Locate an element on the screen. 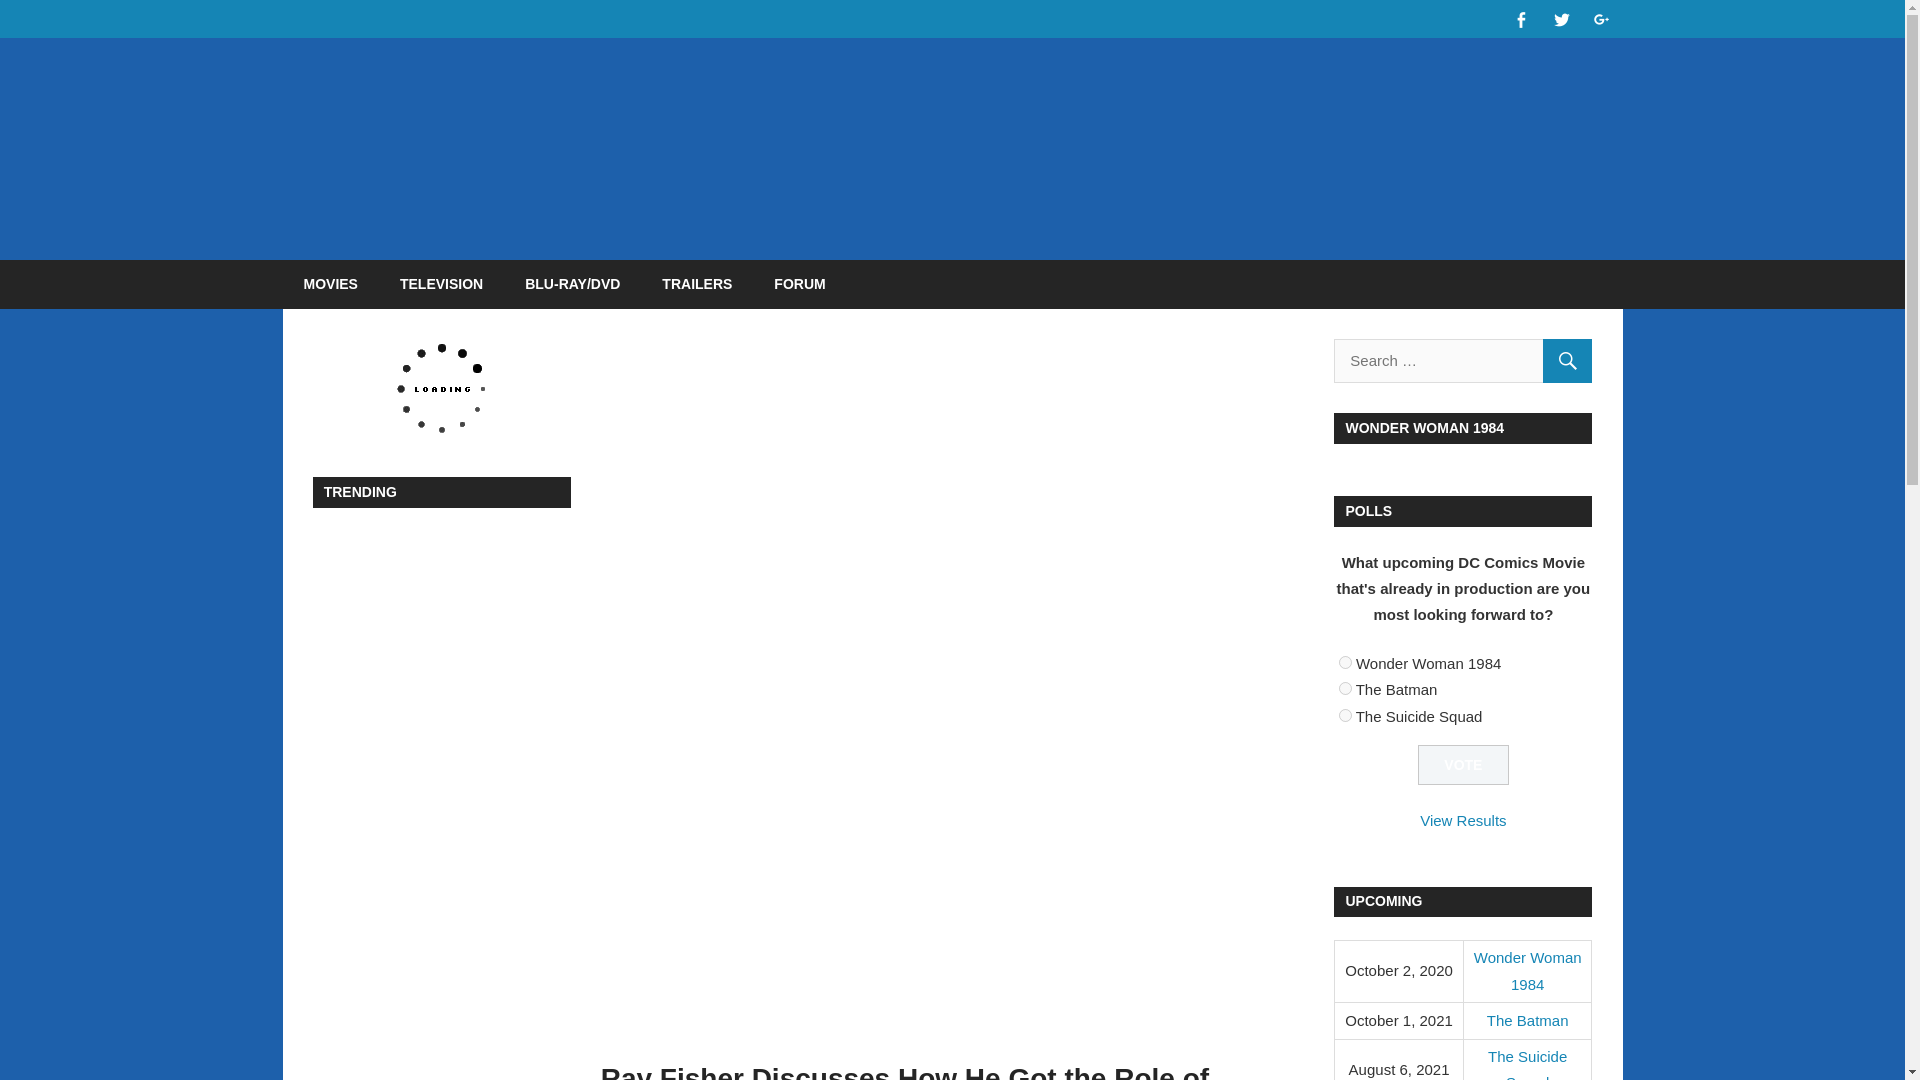  TELEVISION is located at coordinates (440, 284).